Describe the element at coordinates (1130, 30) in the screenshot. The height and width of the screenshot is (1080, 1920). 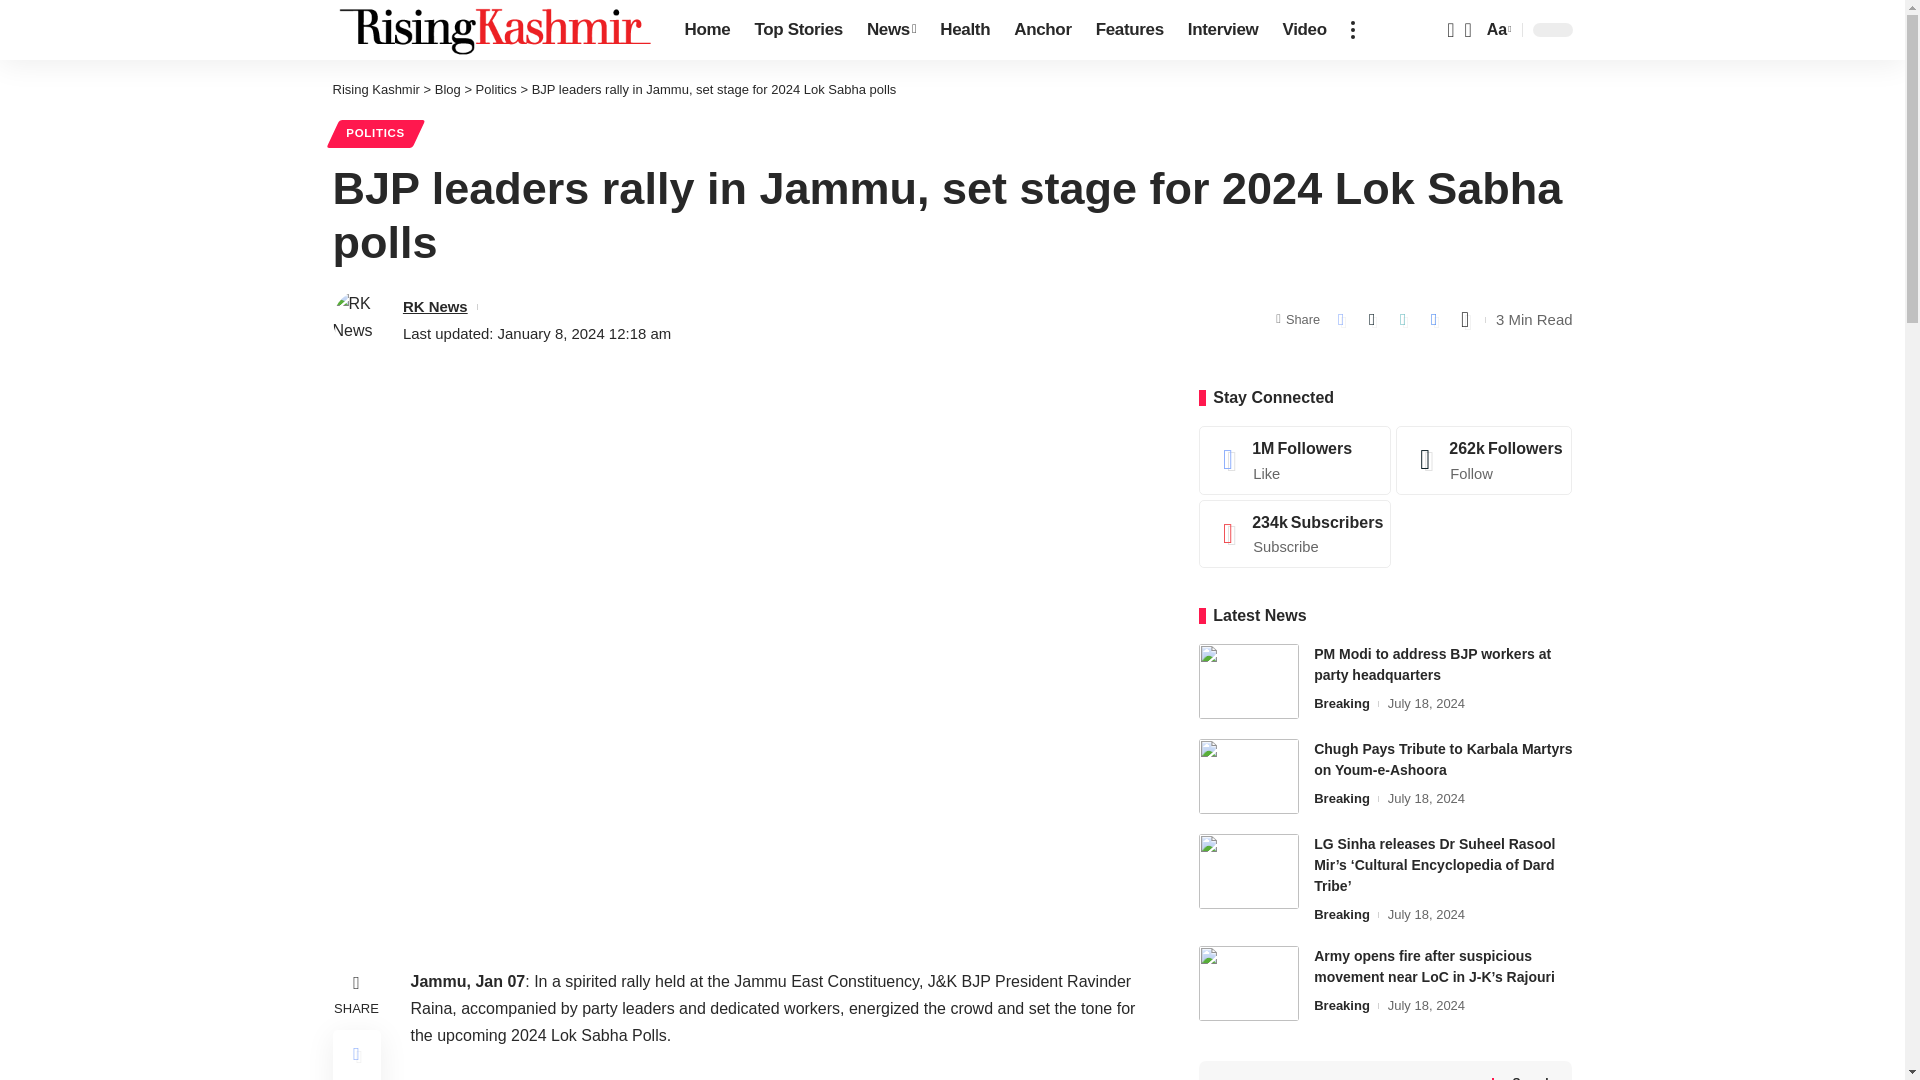
I see `Features` at that location.